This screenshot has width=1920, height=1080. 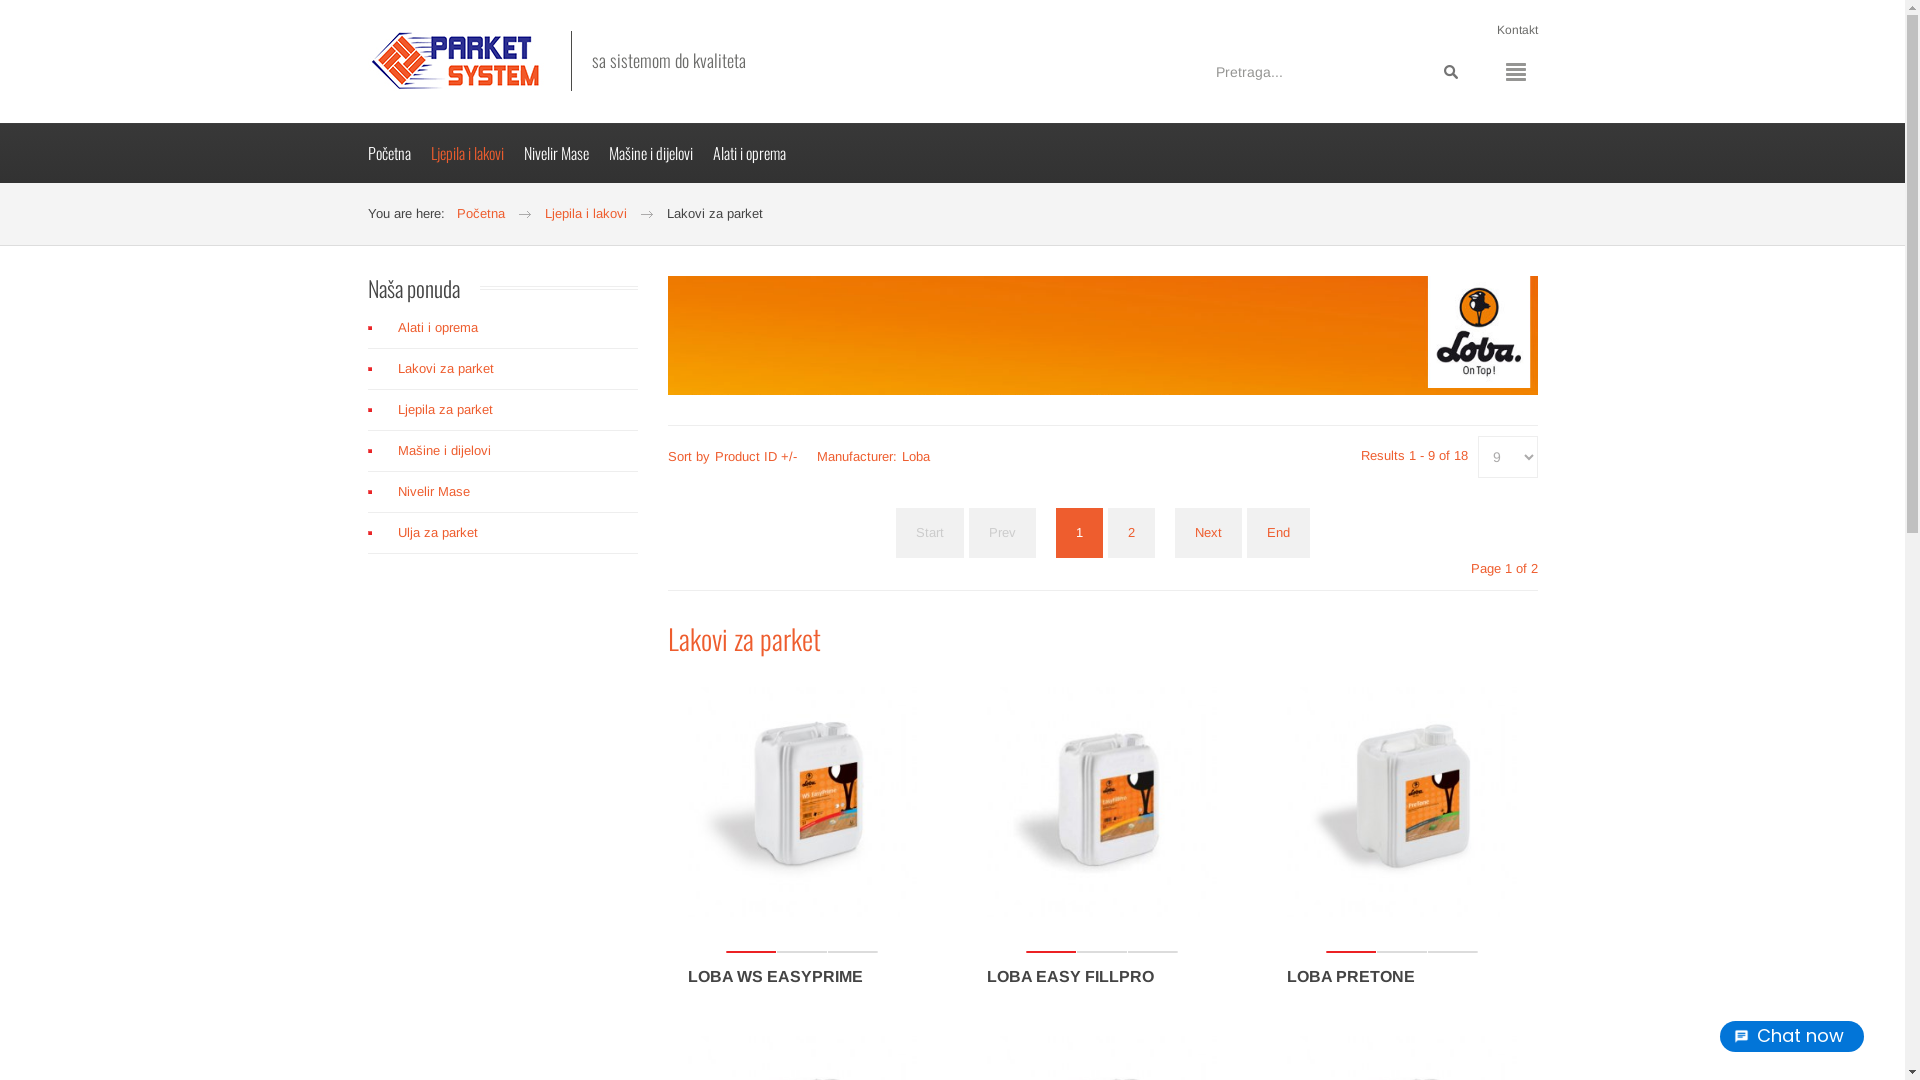 What do you see at coordinates (1070, 976) in the screenshot?
I see `LOBA EASY FILLPRO` at bounding box center [1070, 976].